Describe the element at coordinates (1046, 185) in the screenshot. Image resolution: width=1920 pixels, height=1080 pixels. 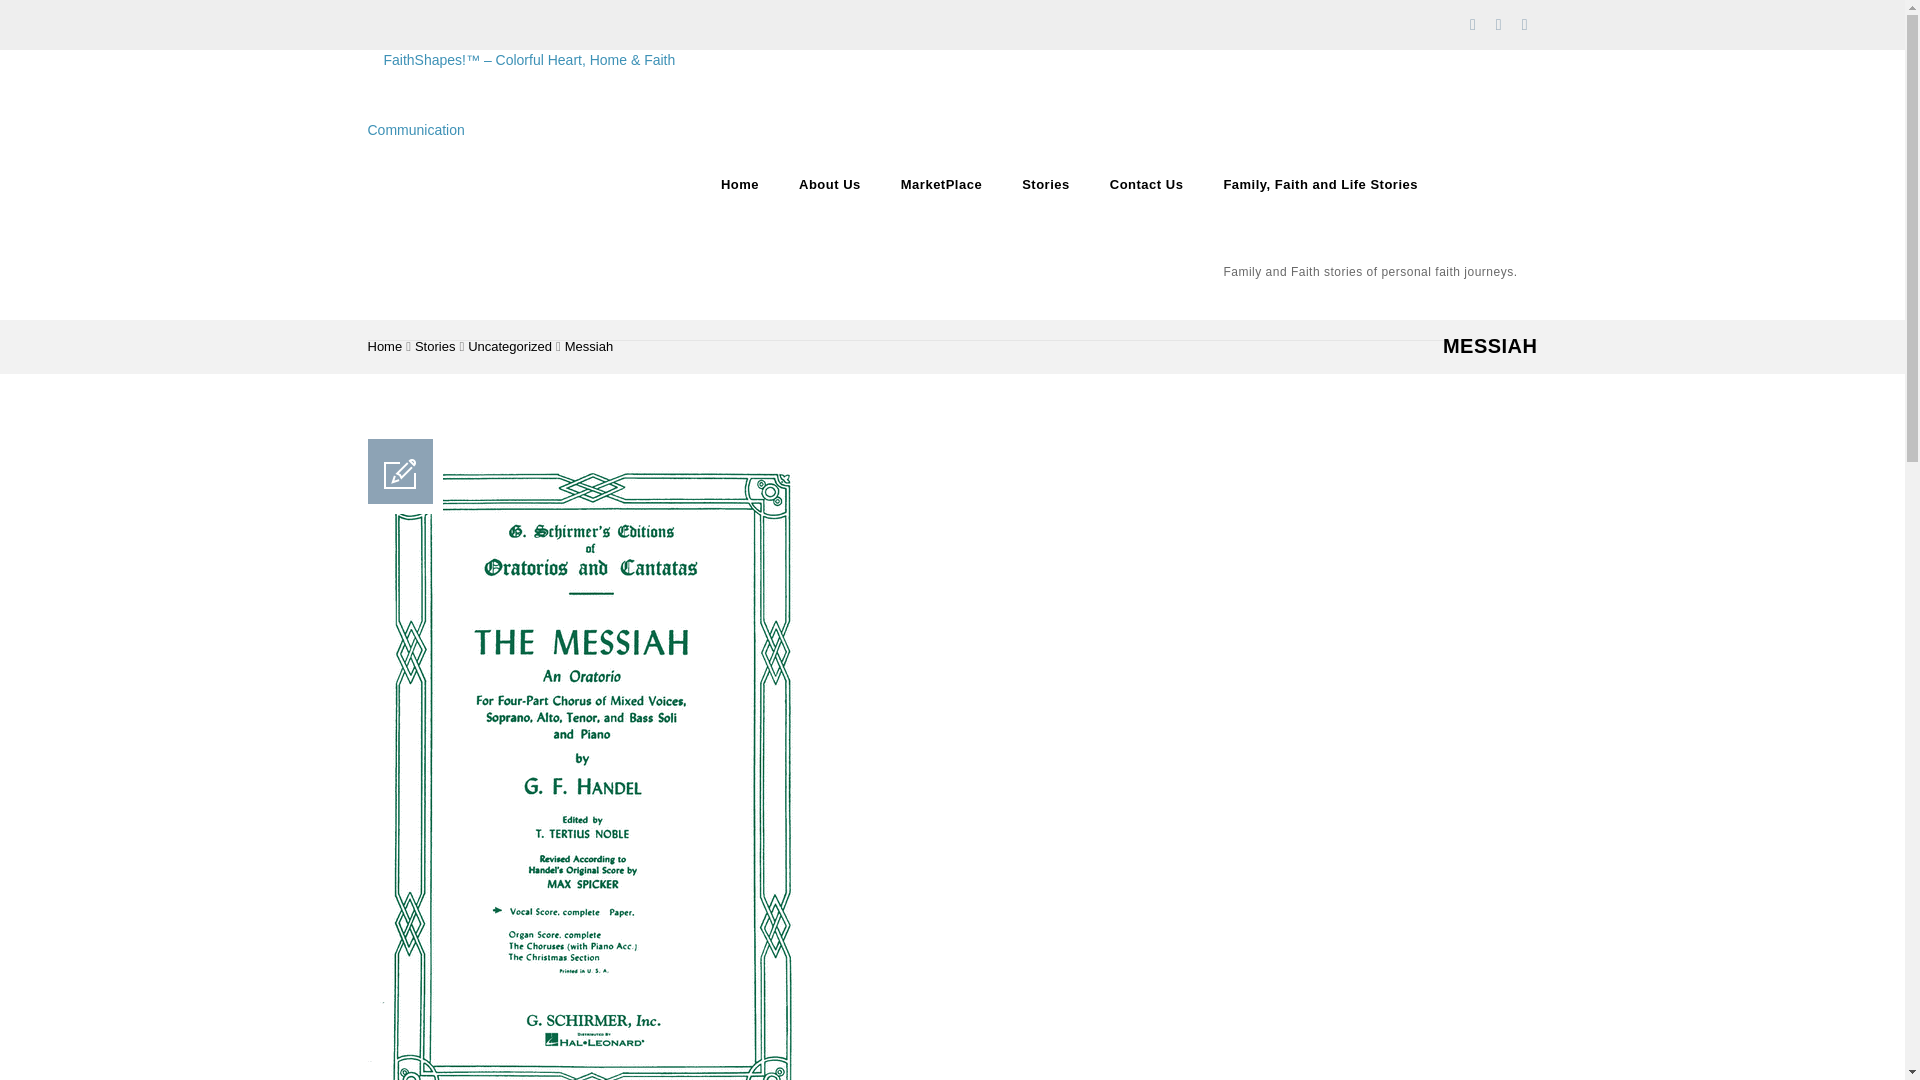
I see `Stories` at that location.